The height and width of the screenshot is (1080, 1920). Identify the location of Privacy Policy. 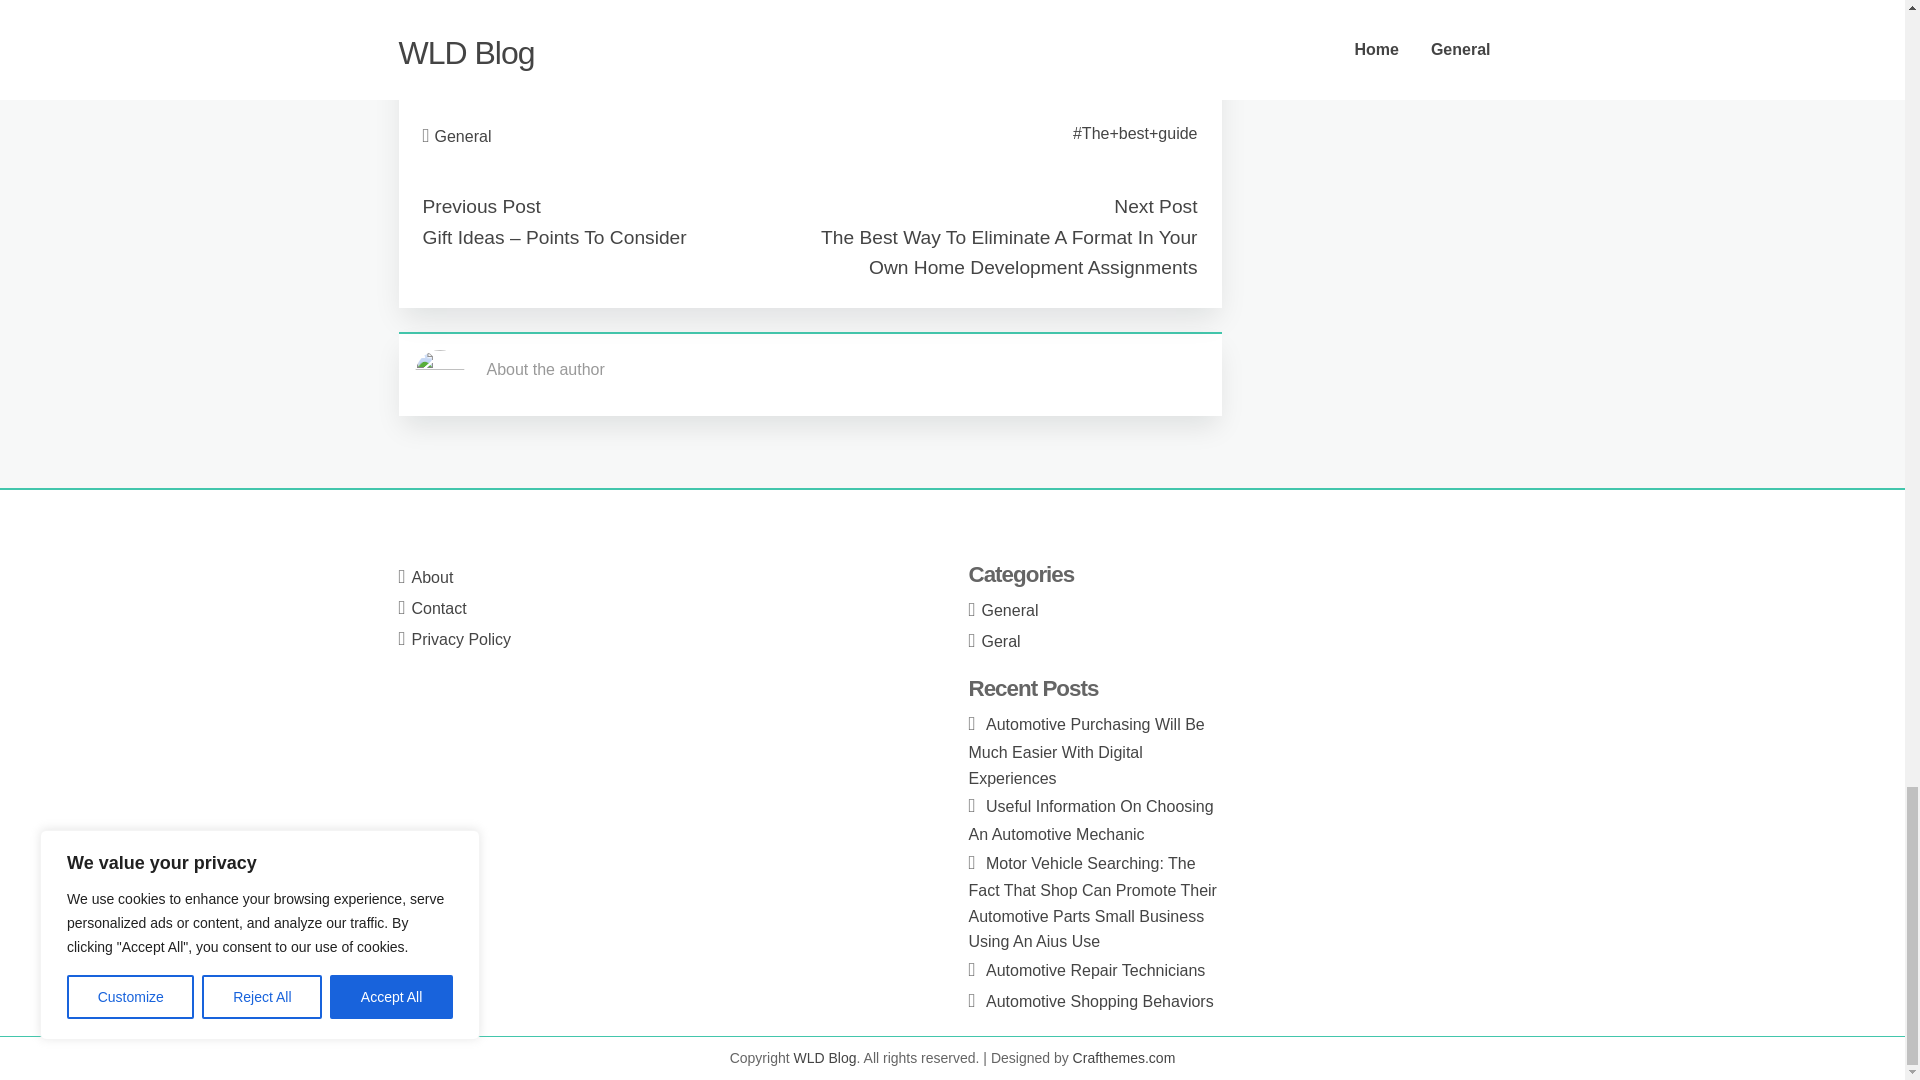
(462, 639).